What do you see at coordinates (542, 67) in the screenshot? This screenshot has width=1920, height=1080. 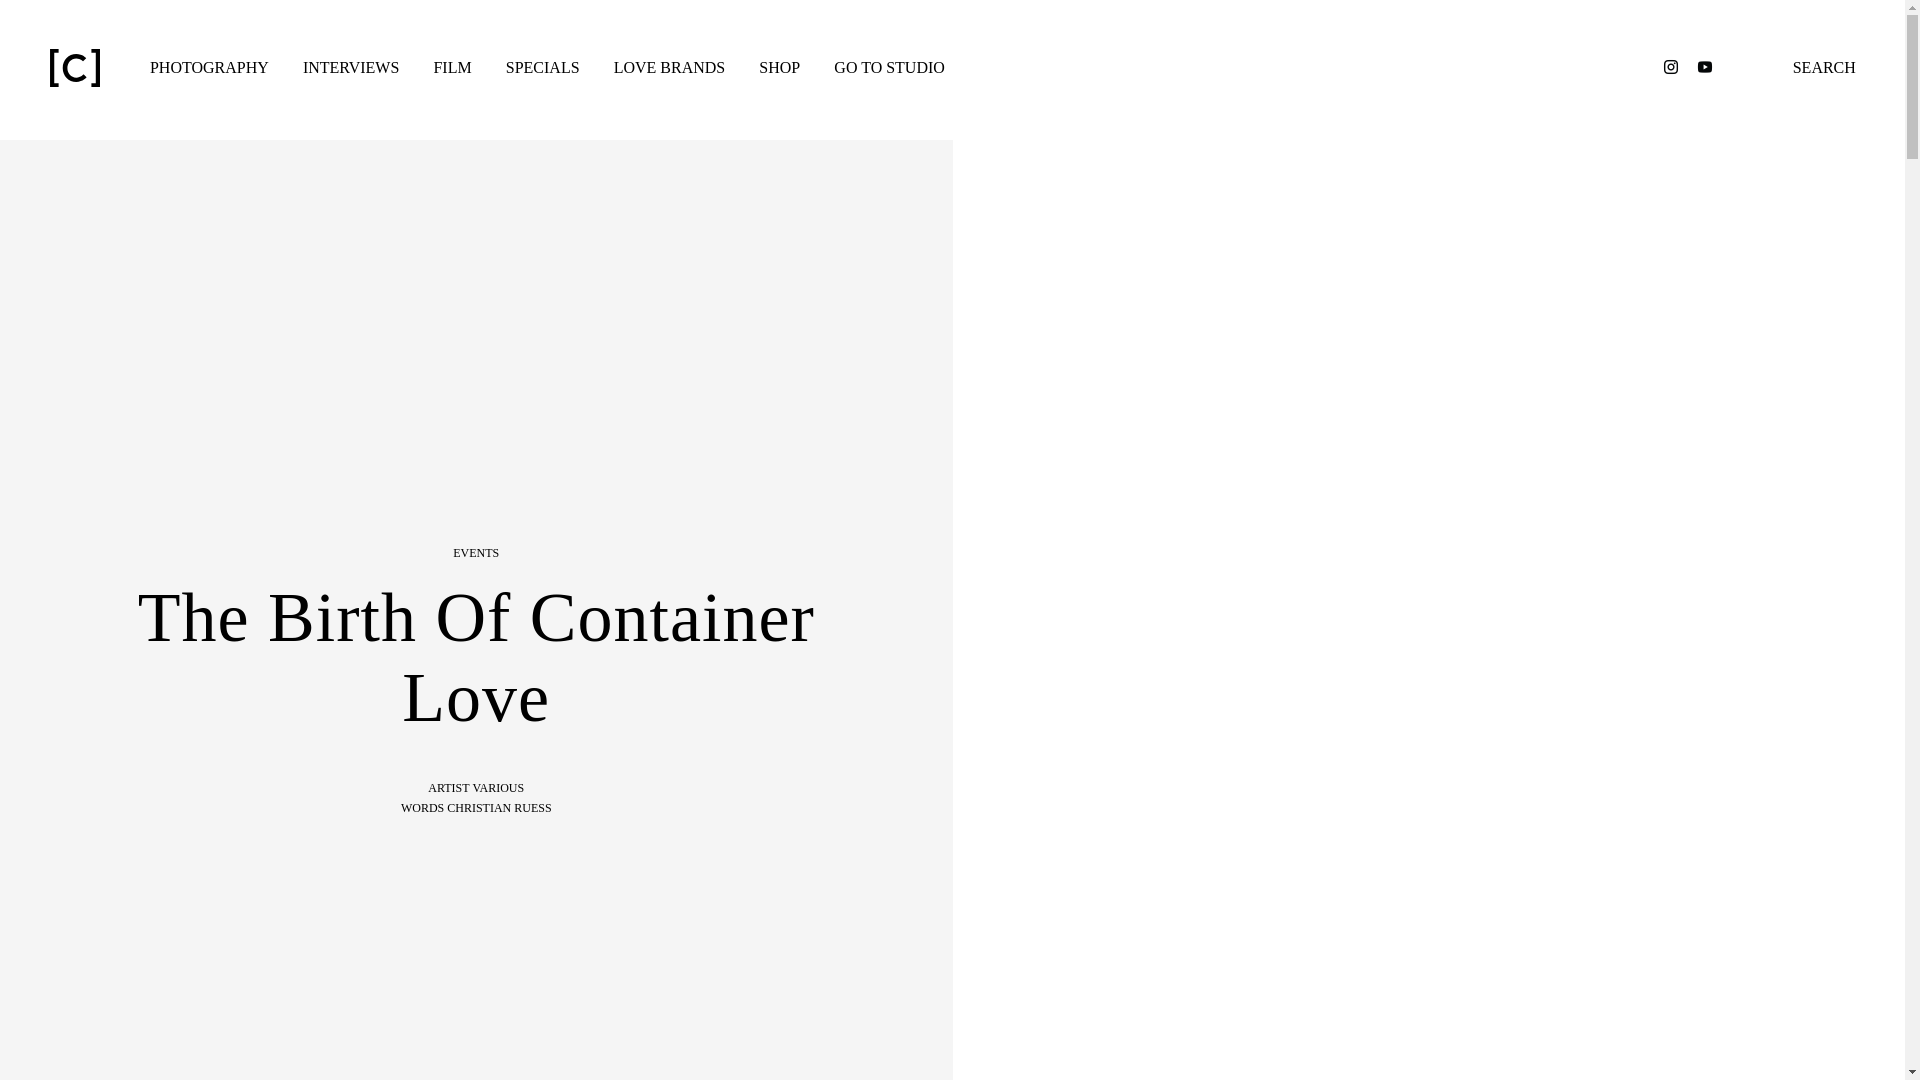 I see `SPECIALS` at bounding box center [542, 67].